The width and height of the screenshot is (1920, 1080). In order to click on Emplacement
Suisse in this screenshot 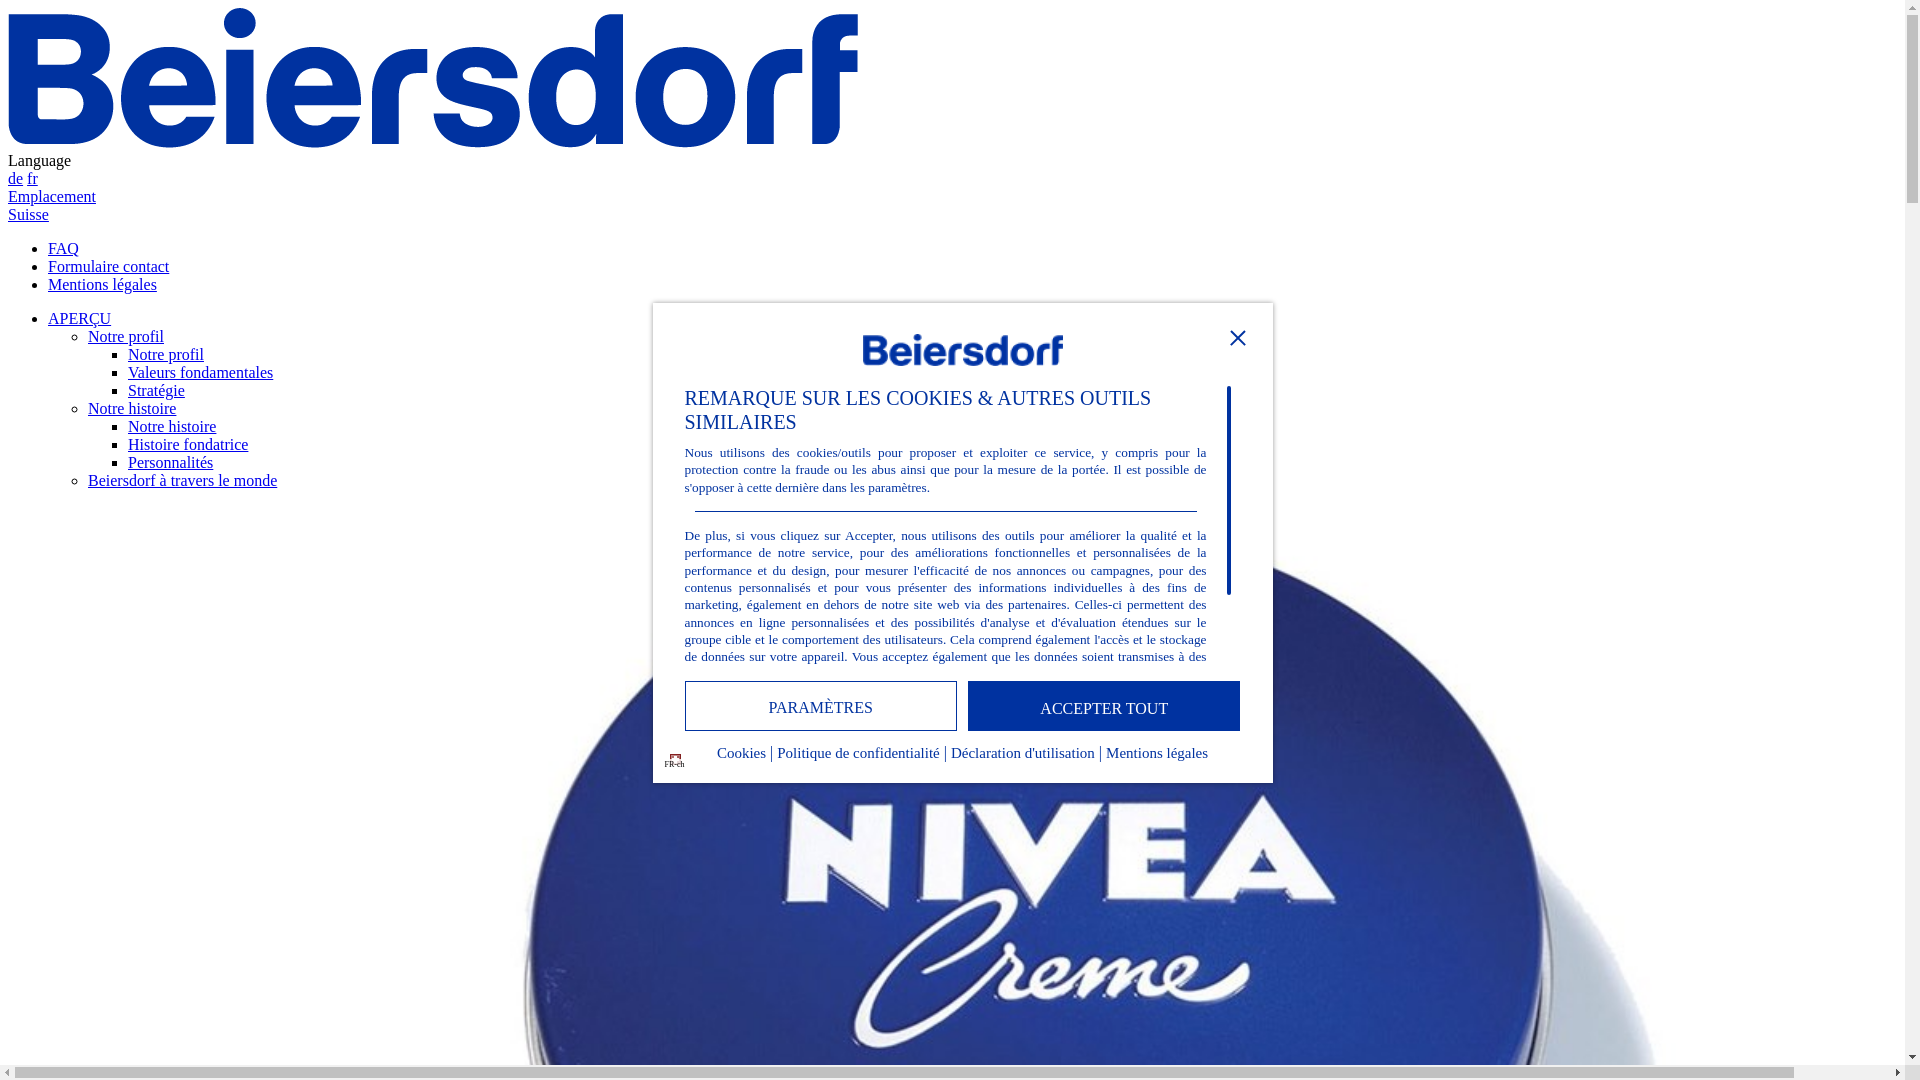, I will do `click(952, 206)`.